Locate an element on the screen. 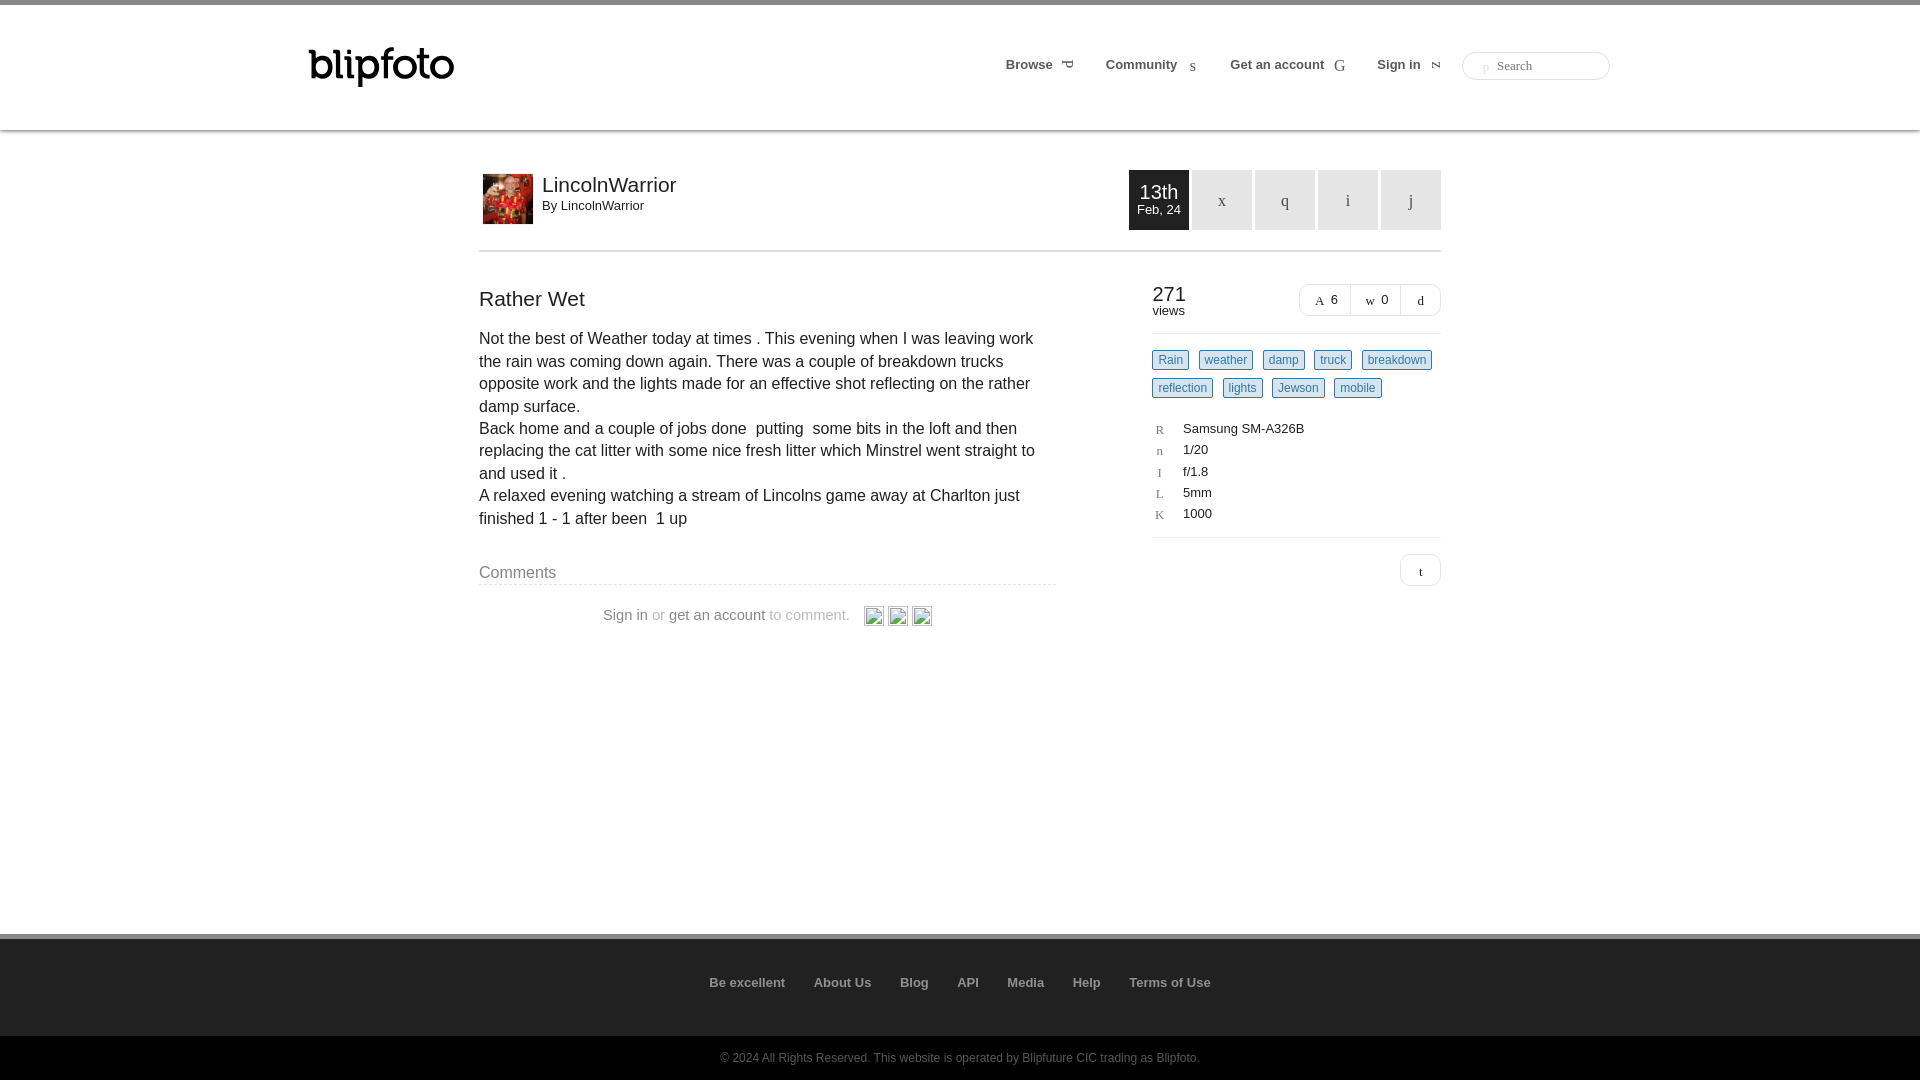 This screenshot has height=1080, width=1920. LincolnWarrior is located at coordinates (834, 184).